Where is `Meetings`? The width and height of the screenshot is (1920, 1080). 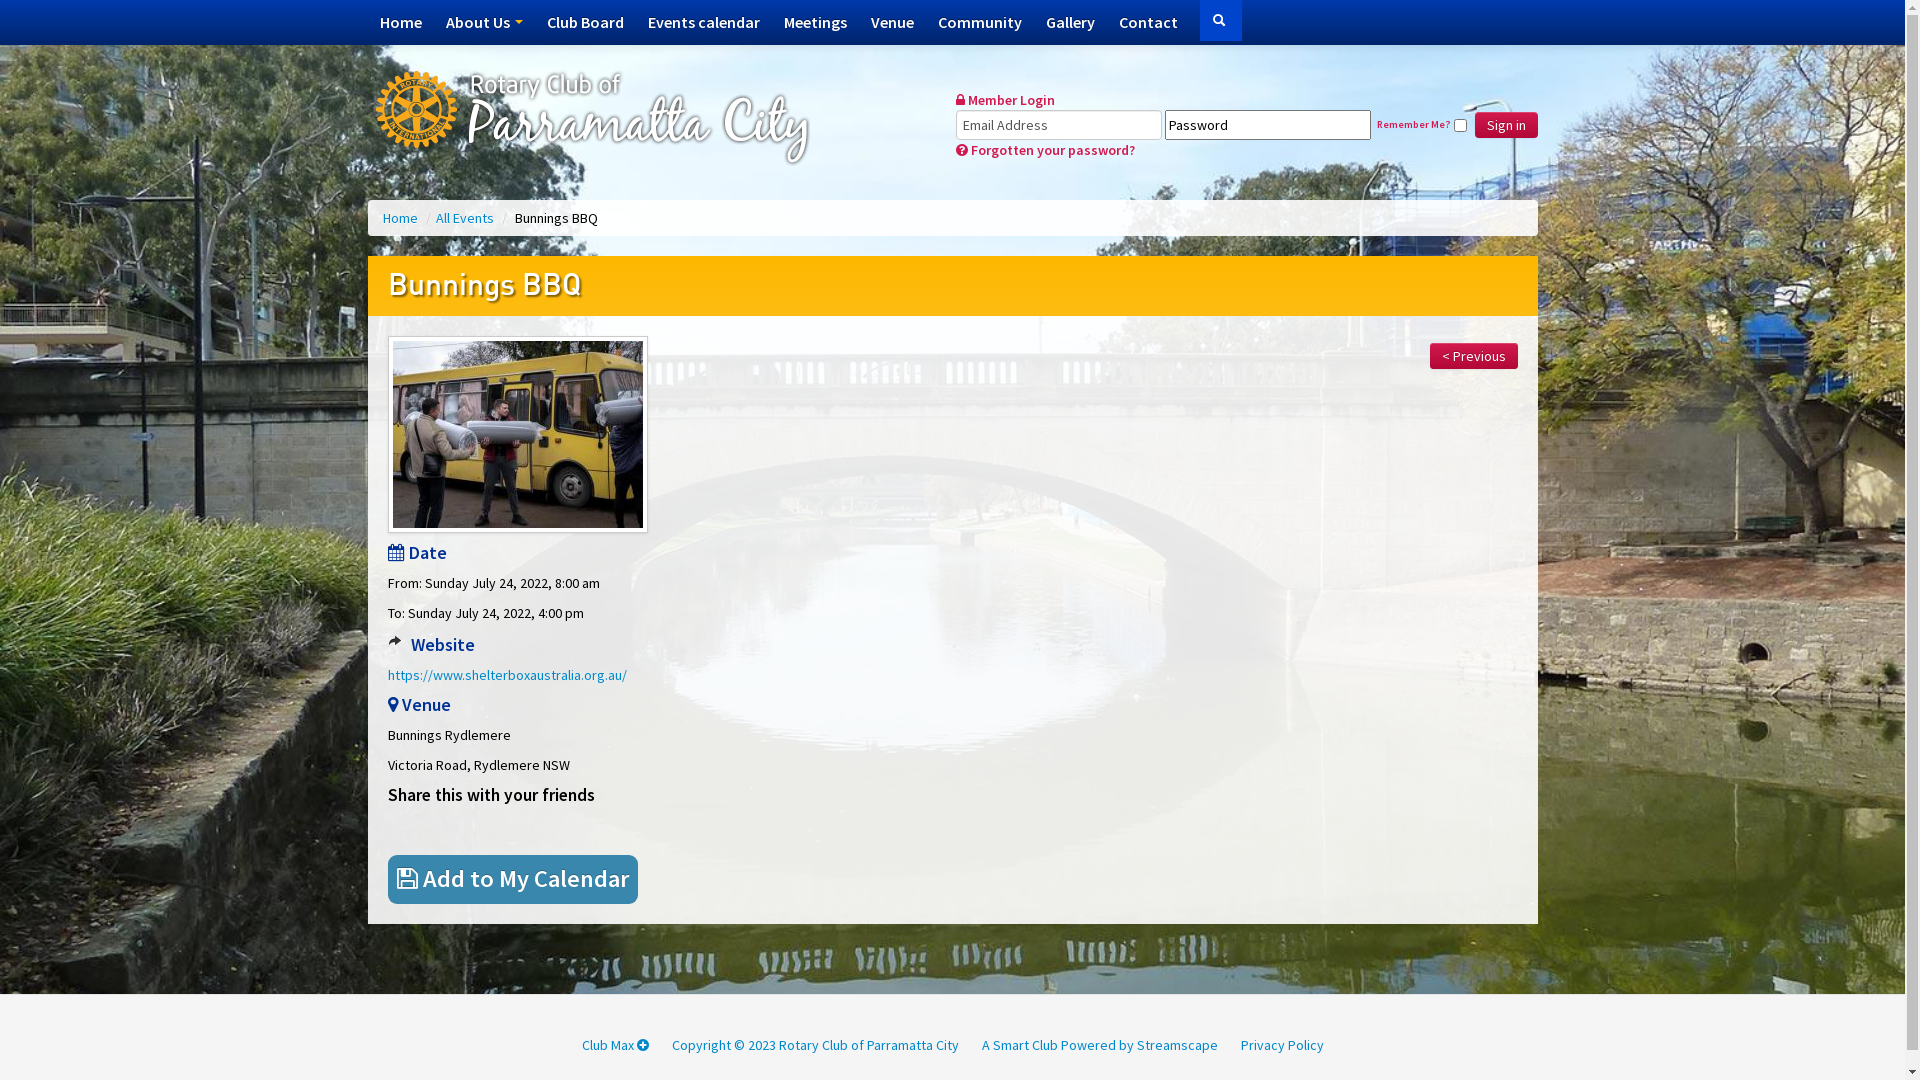
Meetings is located at coordinates (816, 22).